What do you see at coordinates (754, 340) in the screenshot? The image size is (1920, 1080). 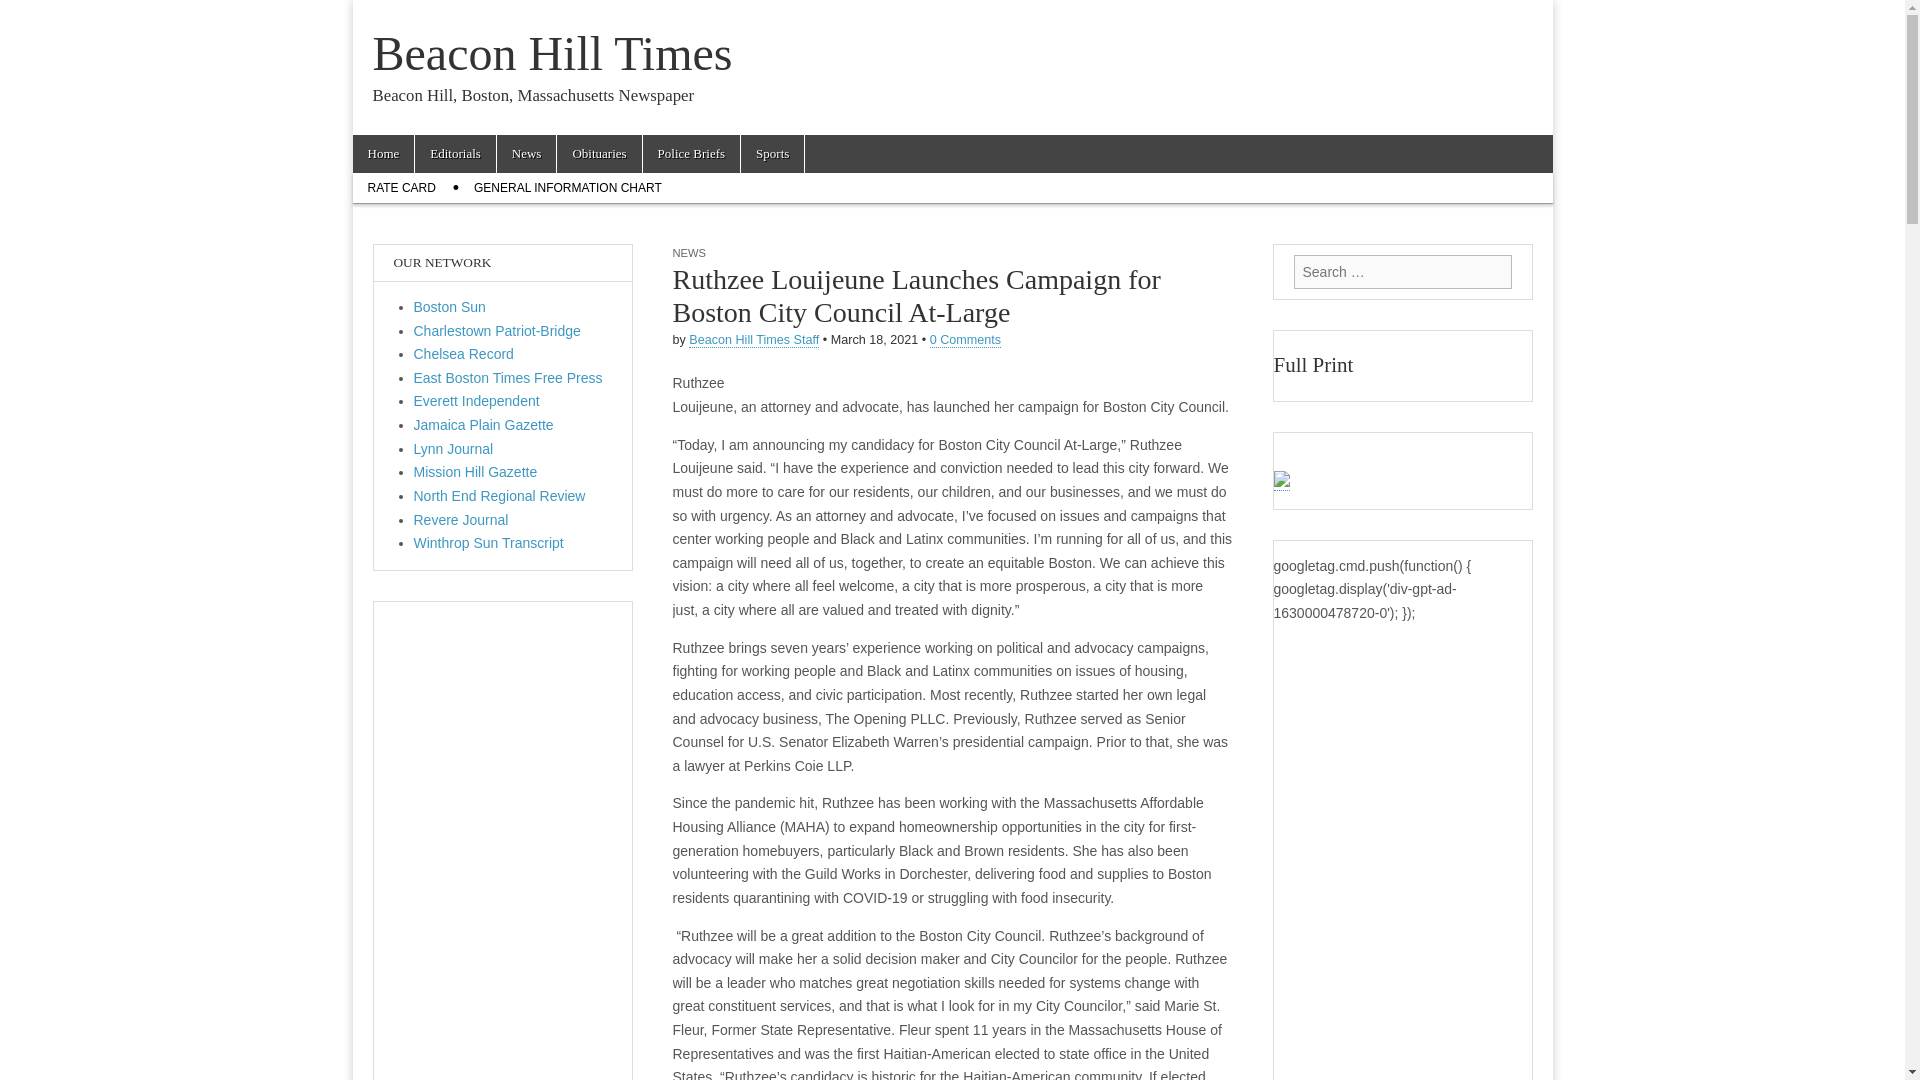 I see `Posts by Beacon Hill Times Staff` at bounding box center [754, 340].